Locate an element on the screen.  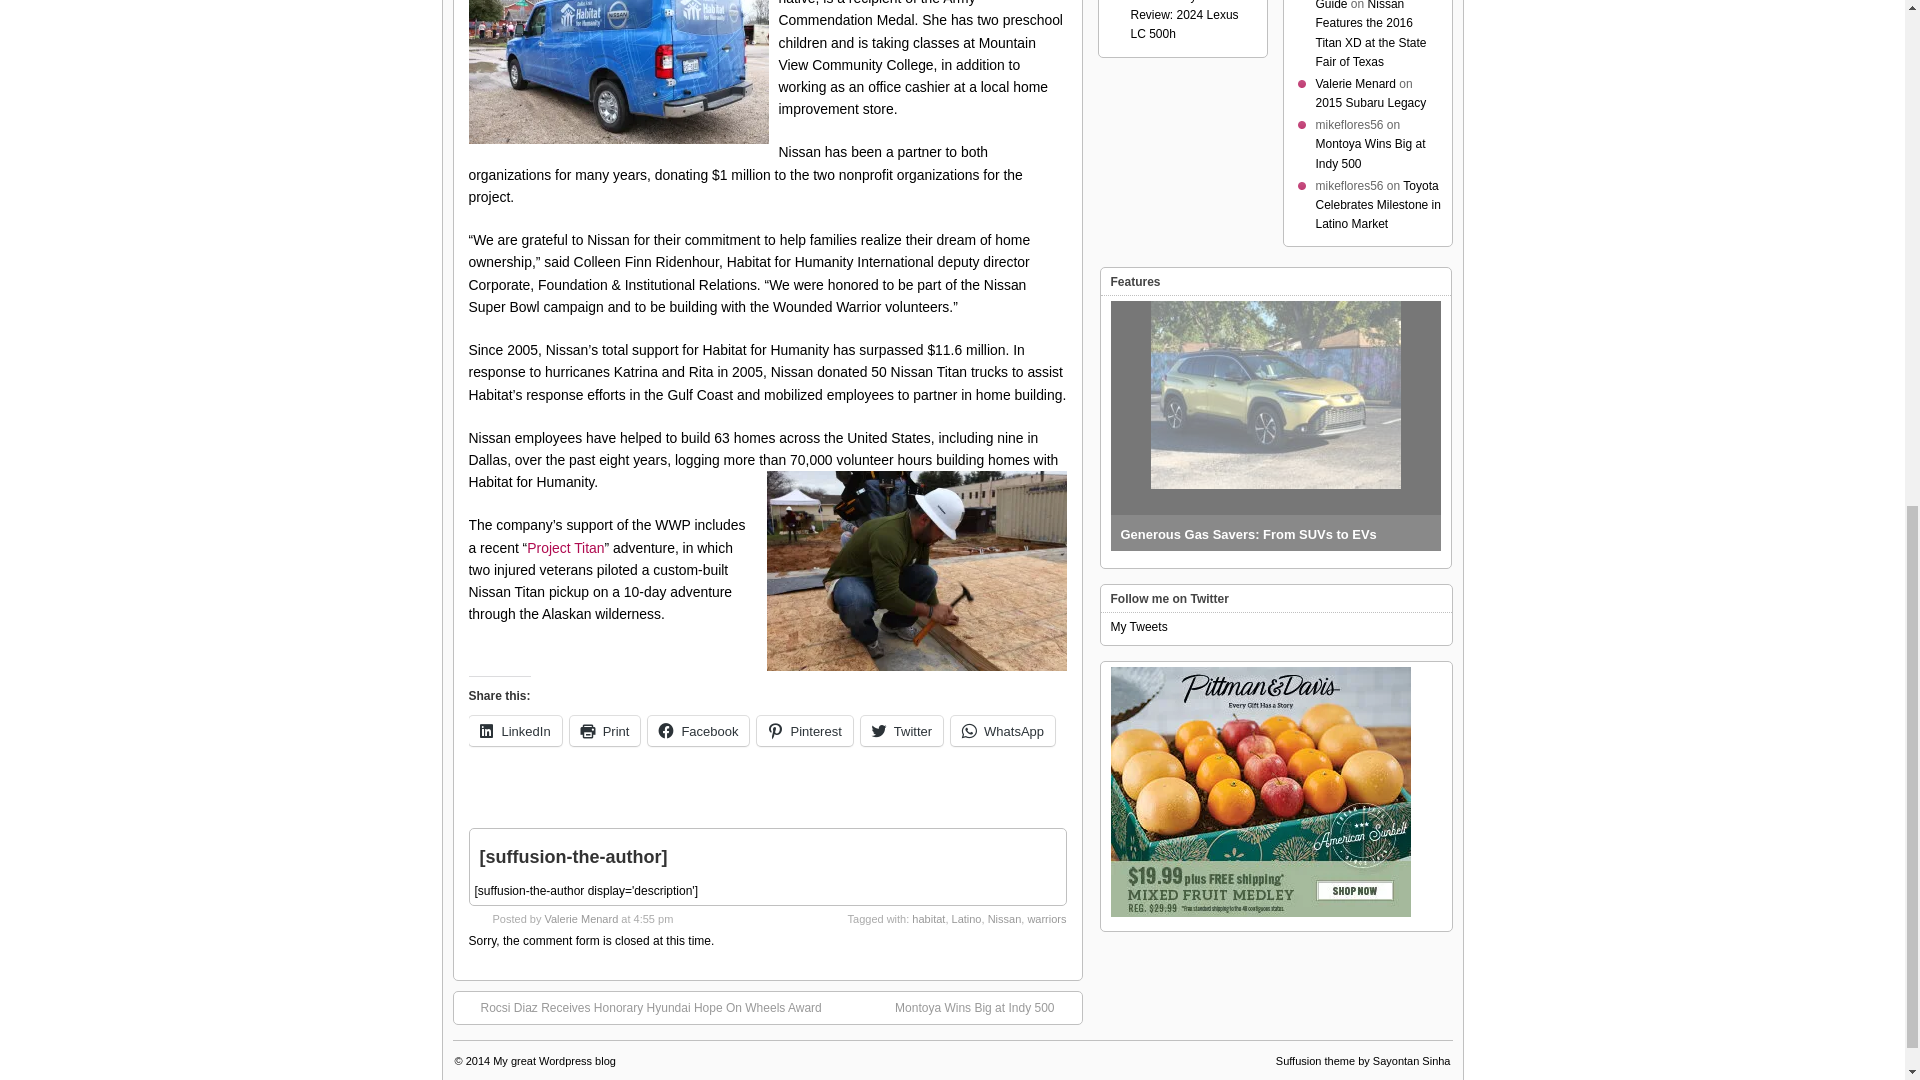
WhatsApp is located at coordinates (1002, 731).